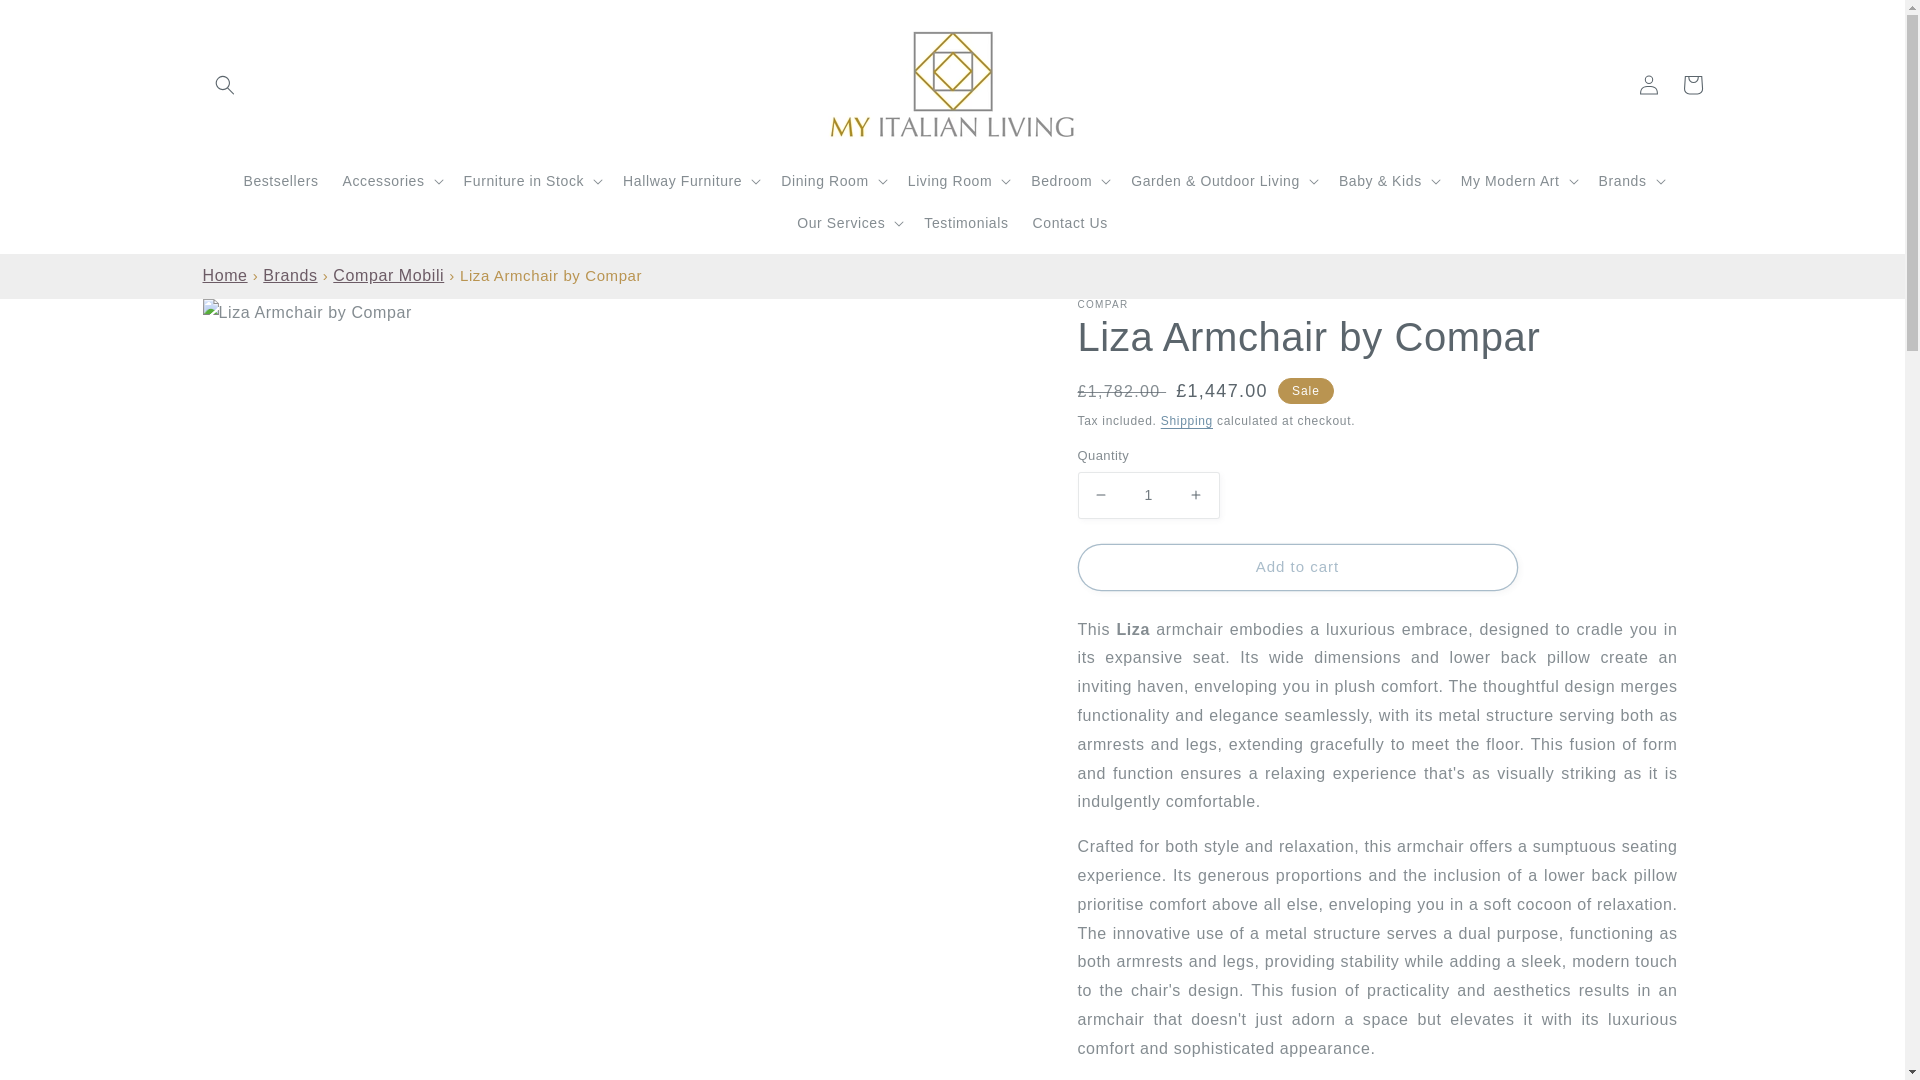 Image resolution: width=1920 pixels, height=1080 pixels. I want to click on Compar Mobili, so click(388, 275).